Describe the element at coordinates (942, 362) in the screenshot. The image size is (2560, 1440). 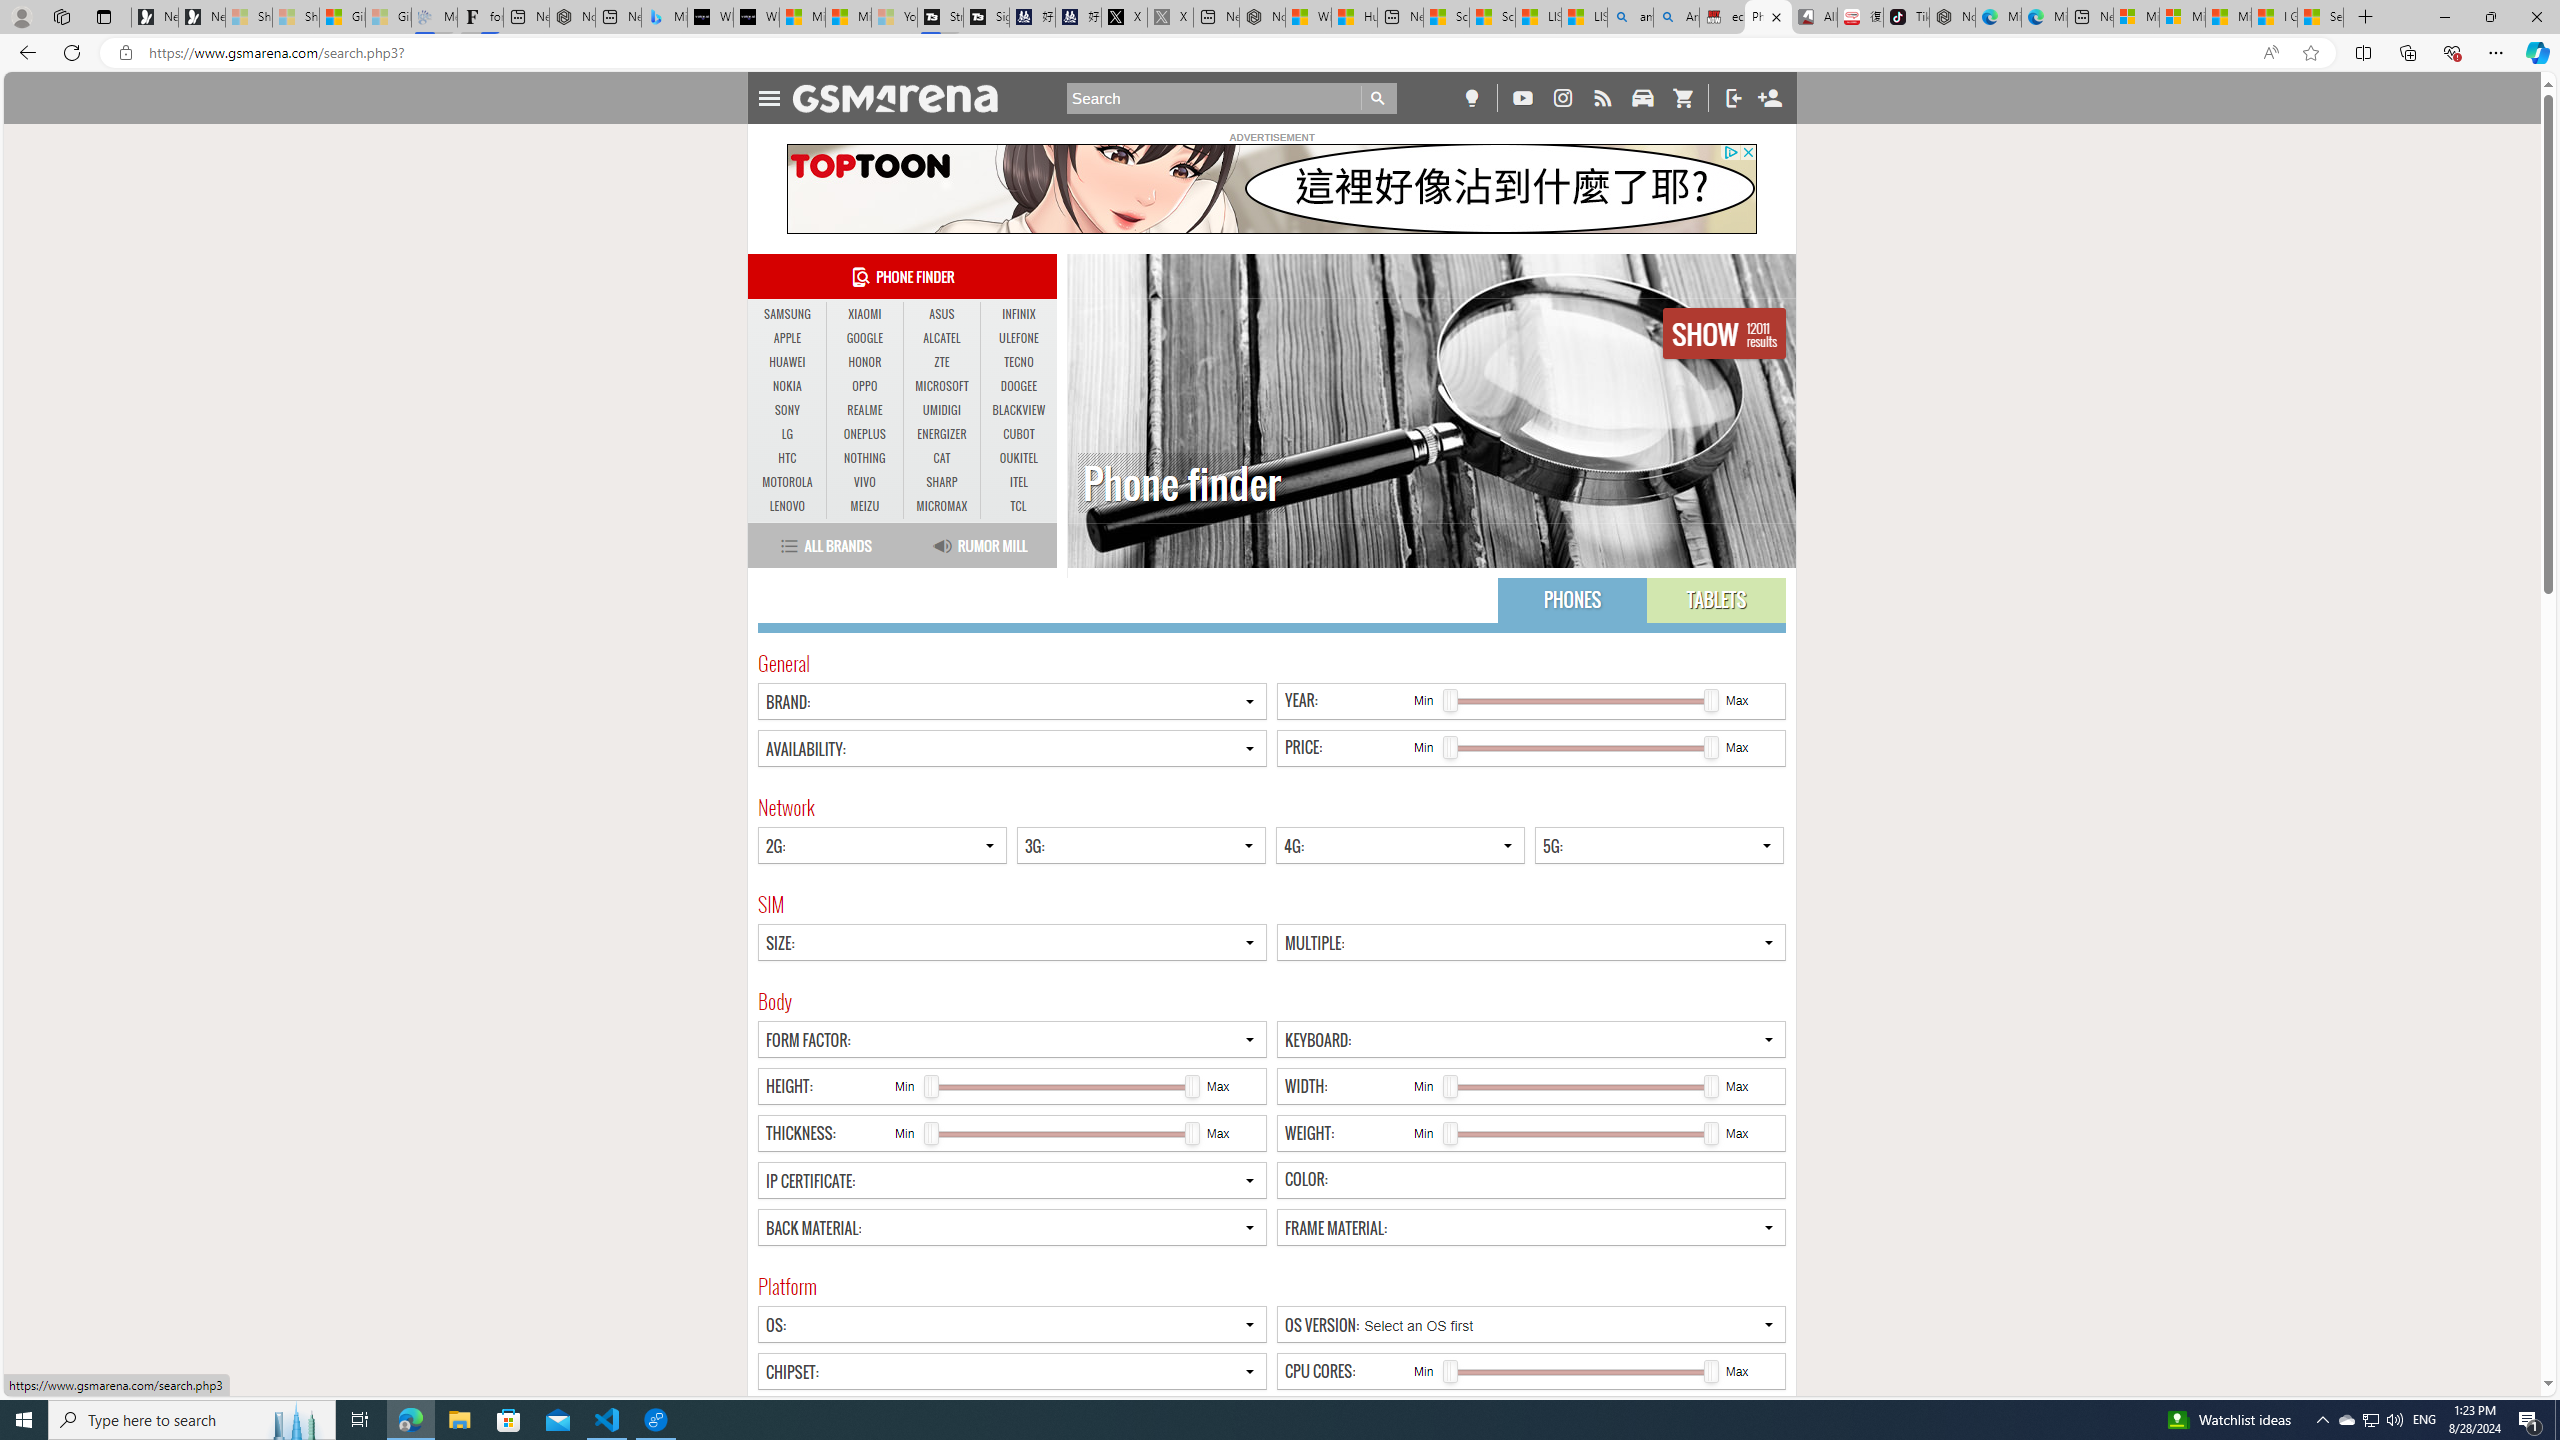
I see `ZTE` at that location.